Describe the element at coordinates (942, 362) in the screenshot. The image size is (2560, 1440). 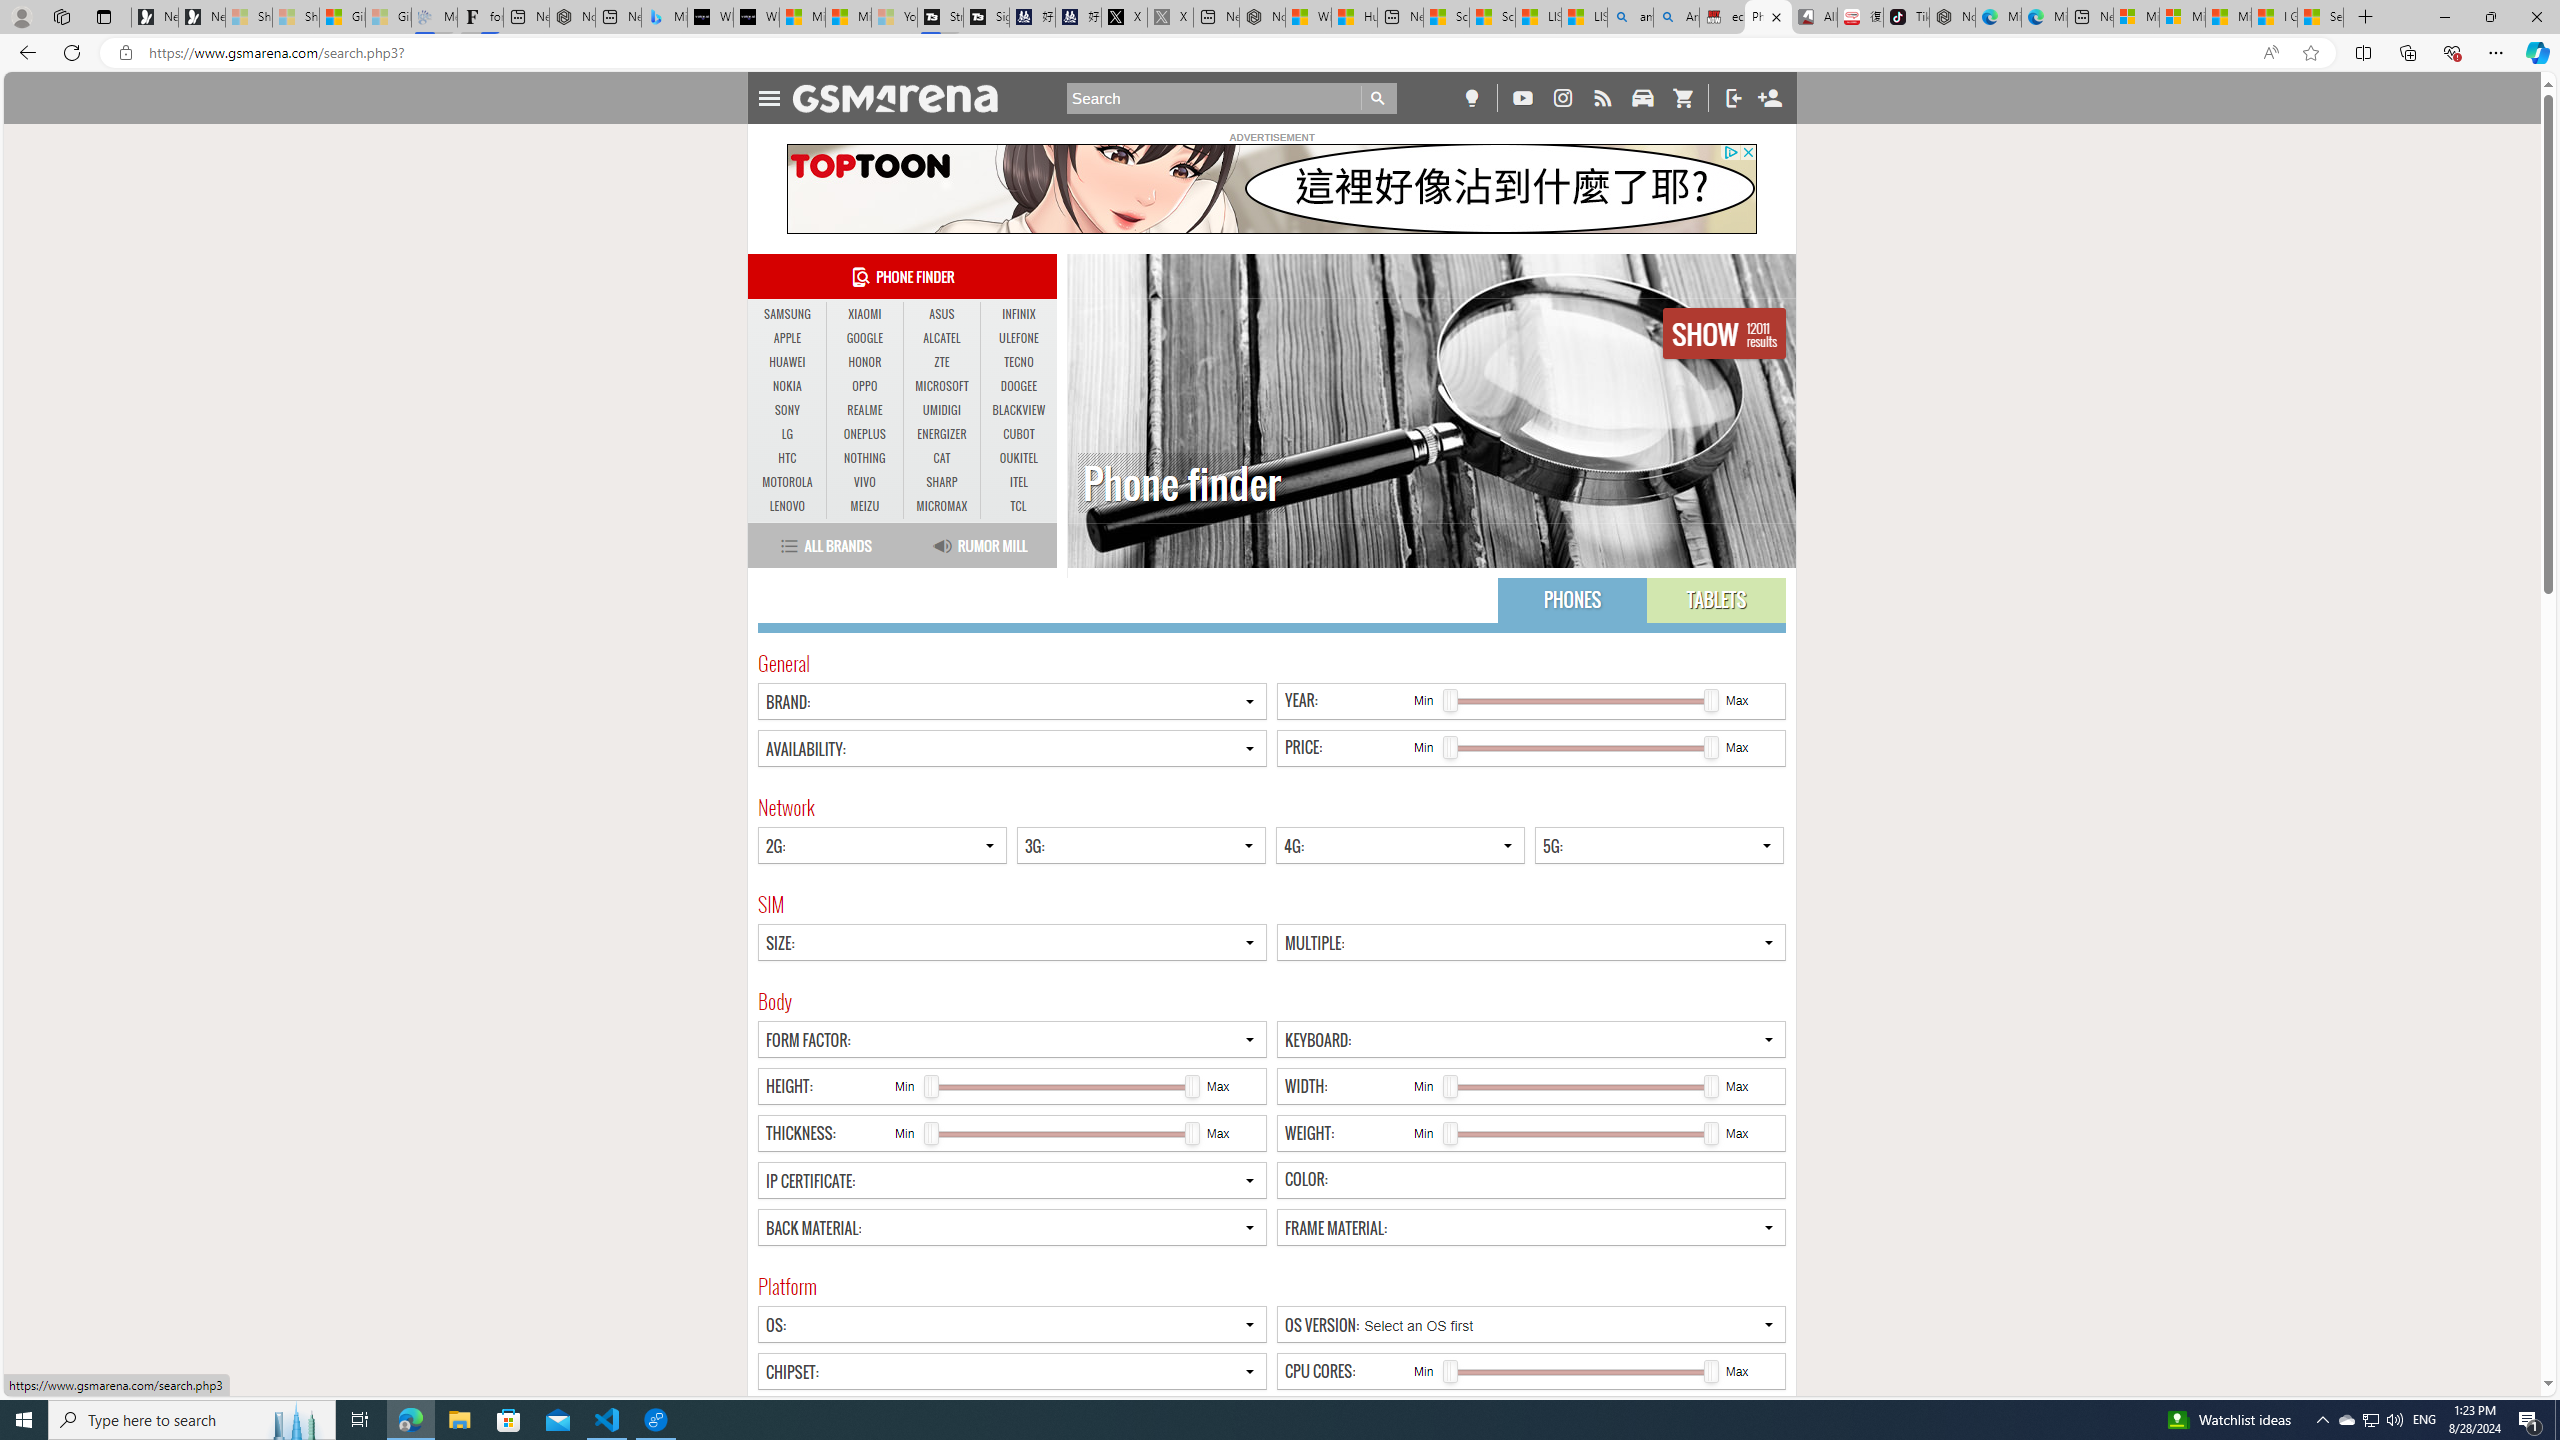
I see `ZTE` at that location.